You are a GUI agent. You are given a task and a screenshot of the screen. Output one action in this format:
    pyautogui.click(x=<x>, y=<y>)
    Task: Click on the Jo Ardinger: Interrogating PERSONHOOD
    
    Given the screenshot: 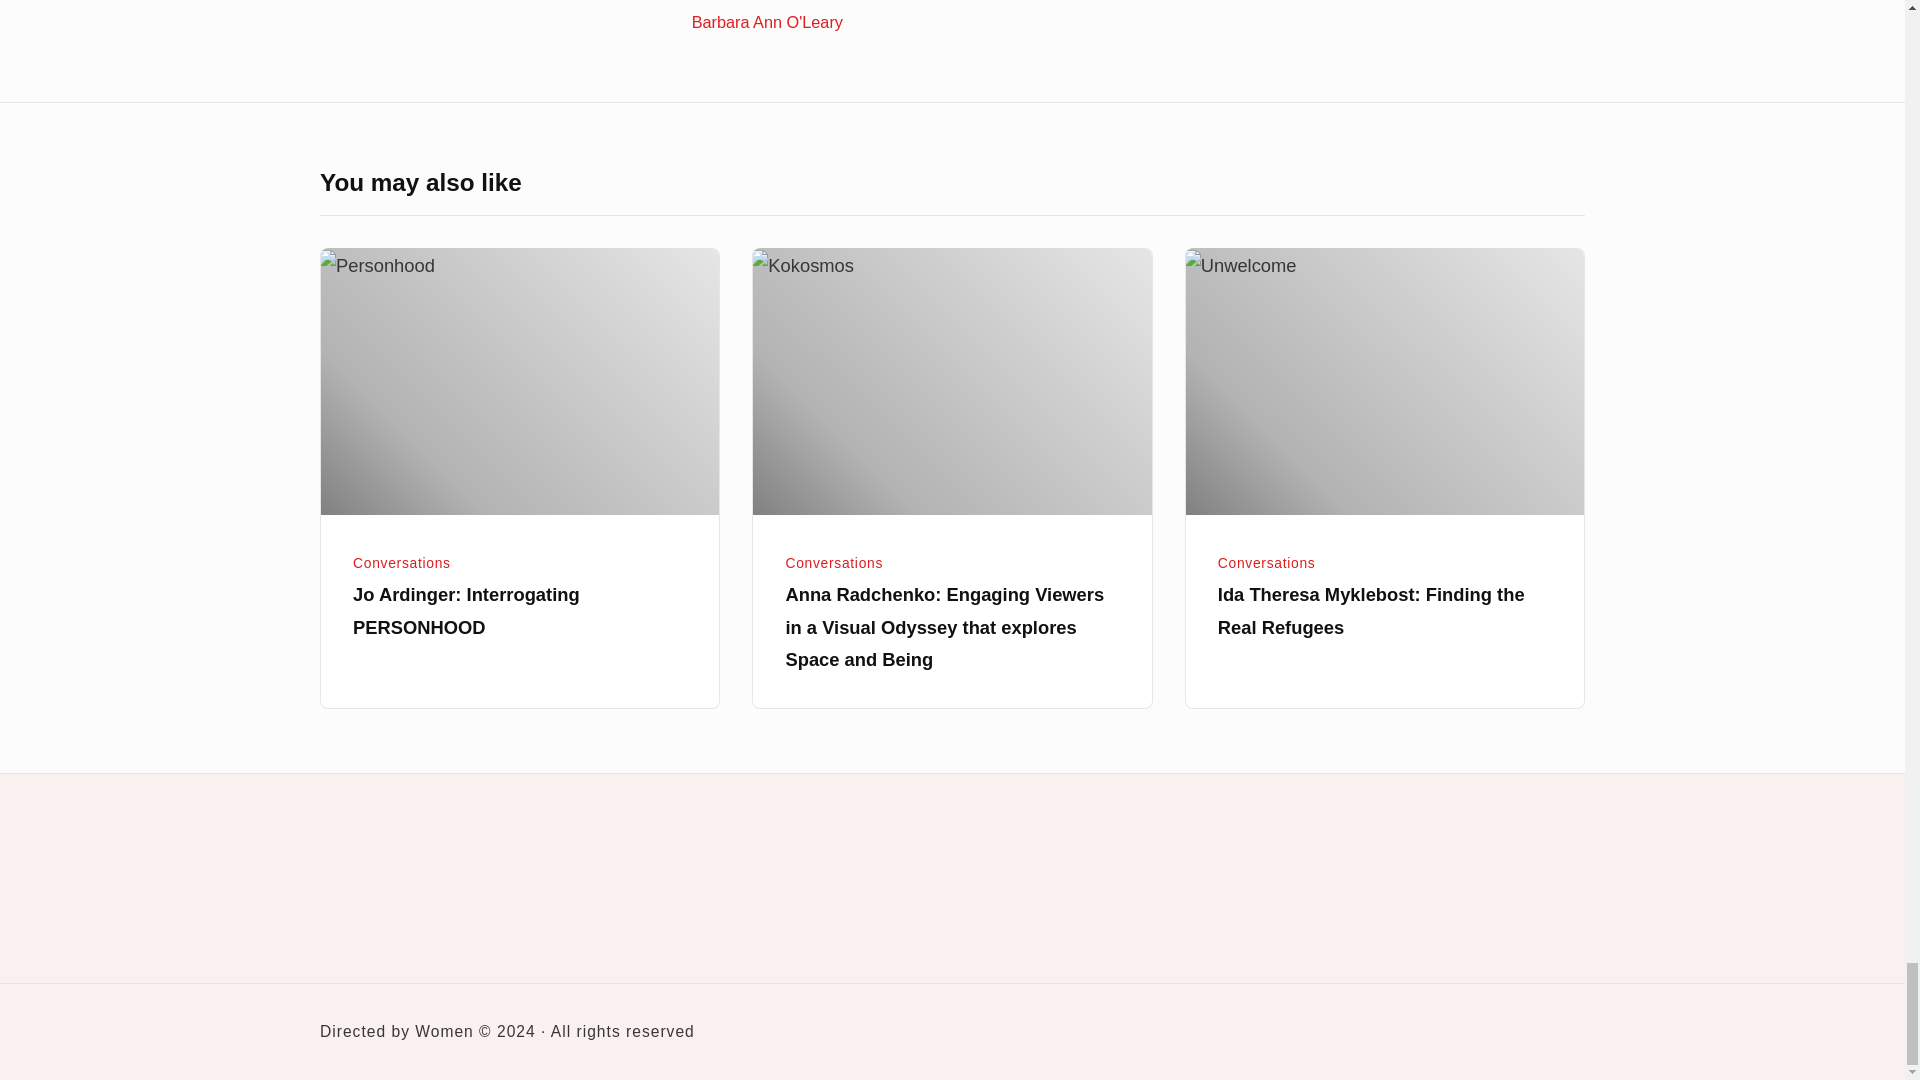 What is the action you would take?
    pyautogui.click(x=520, y=382)
    